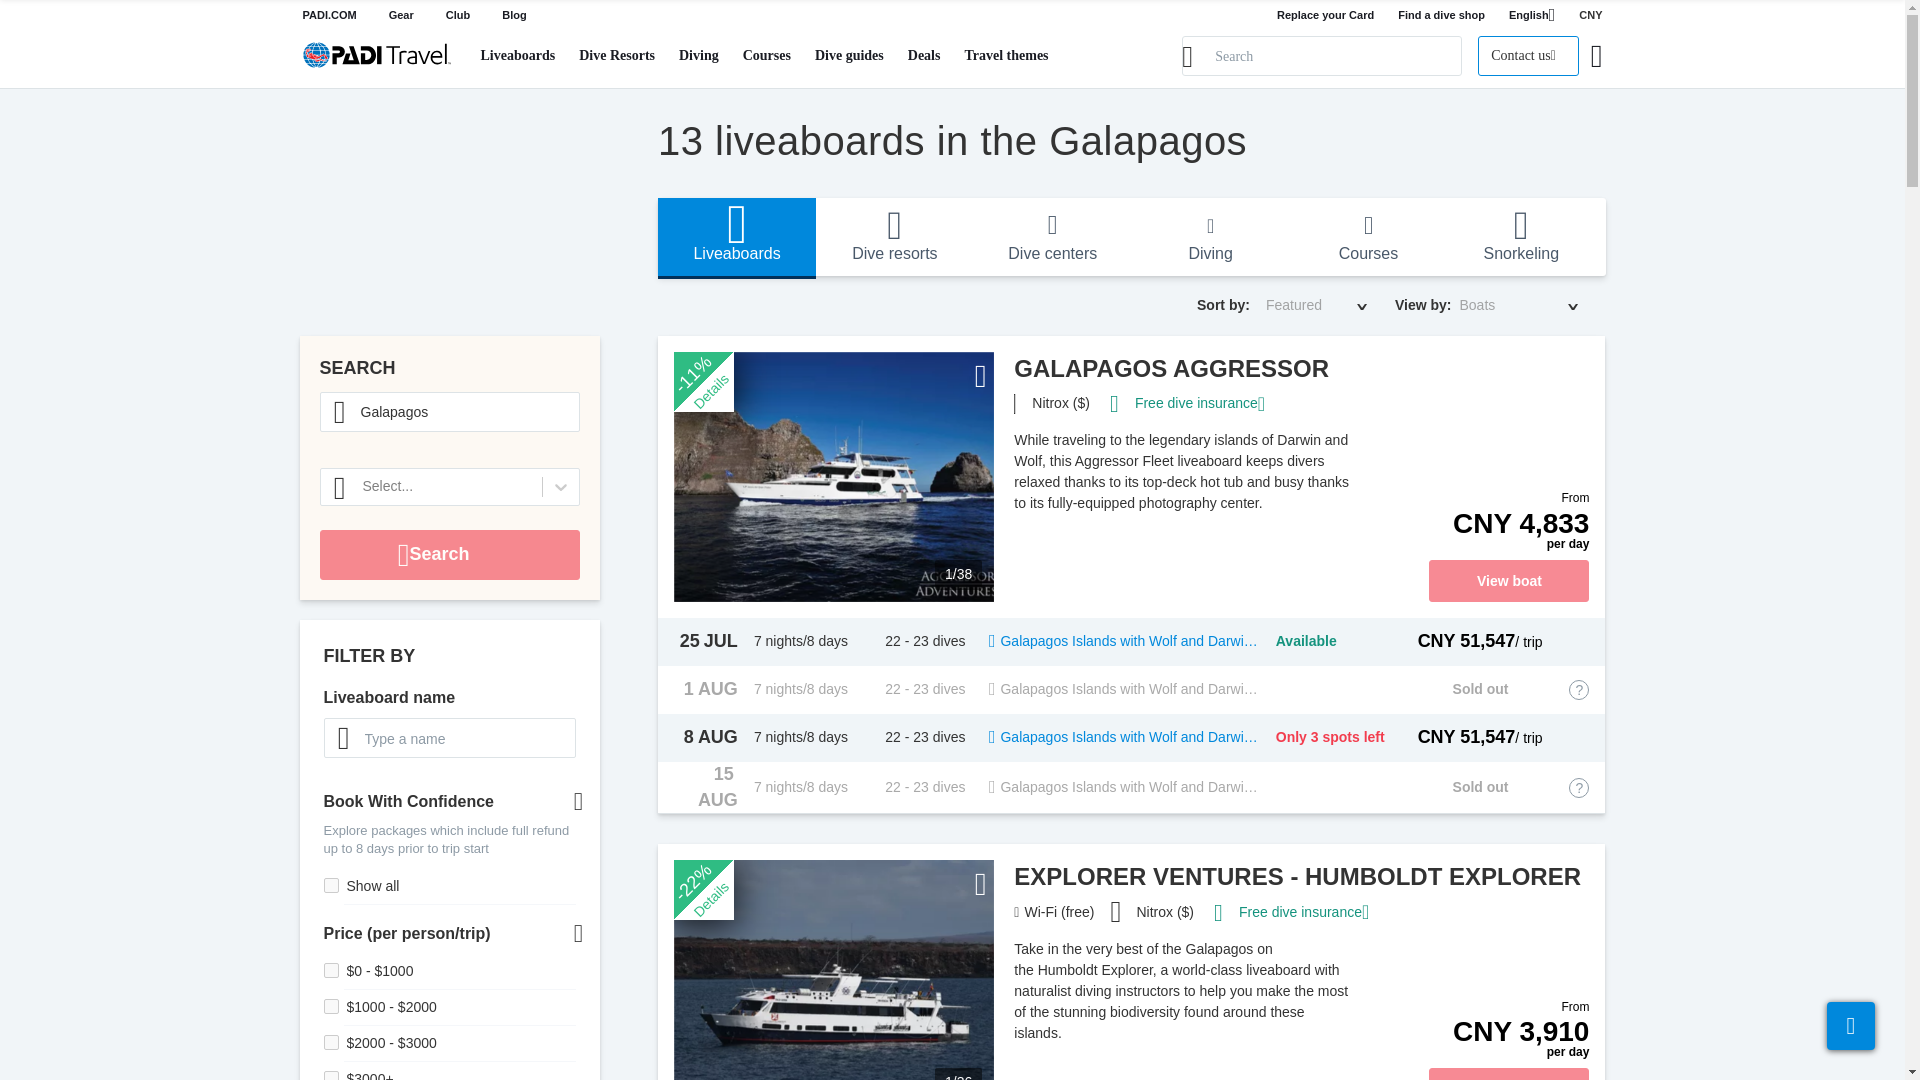  What do you see at coordinates (458, 15) in the screenshot?
I see `Club` at bounding box center [458, 15].